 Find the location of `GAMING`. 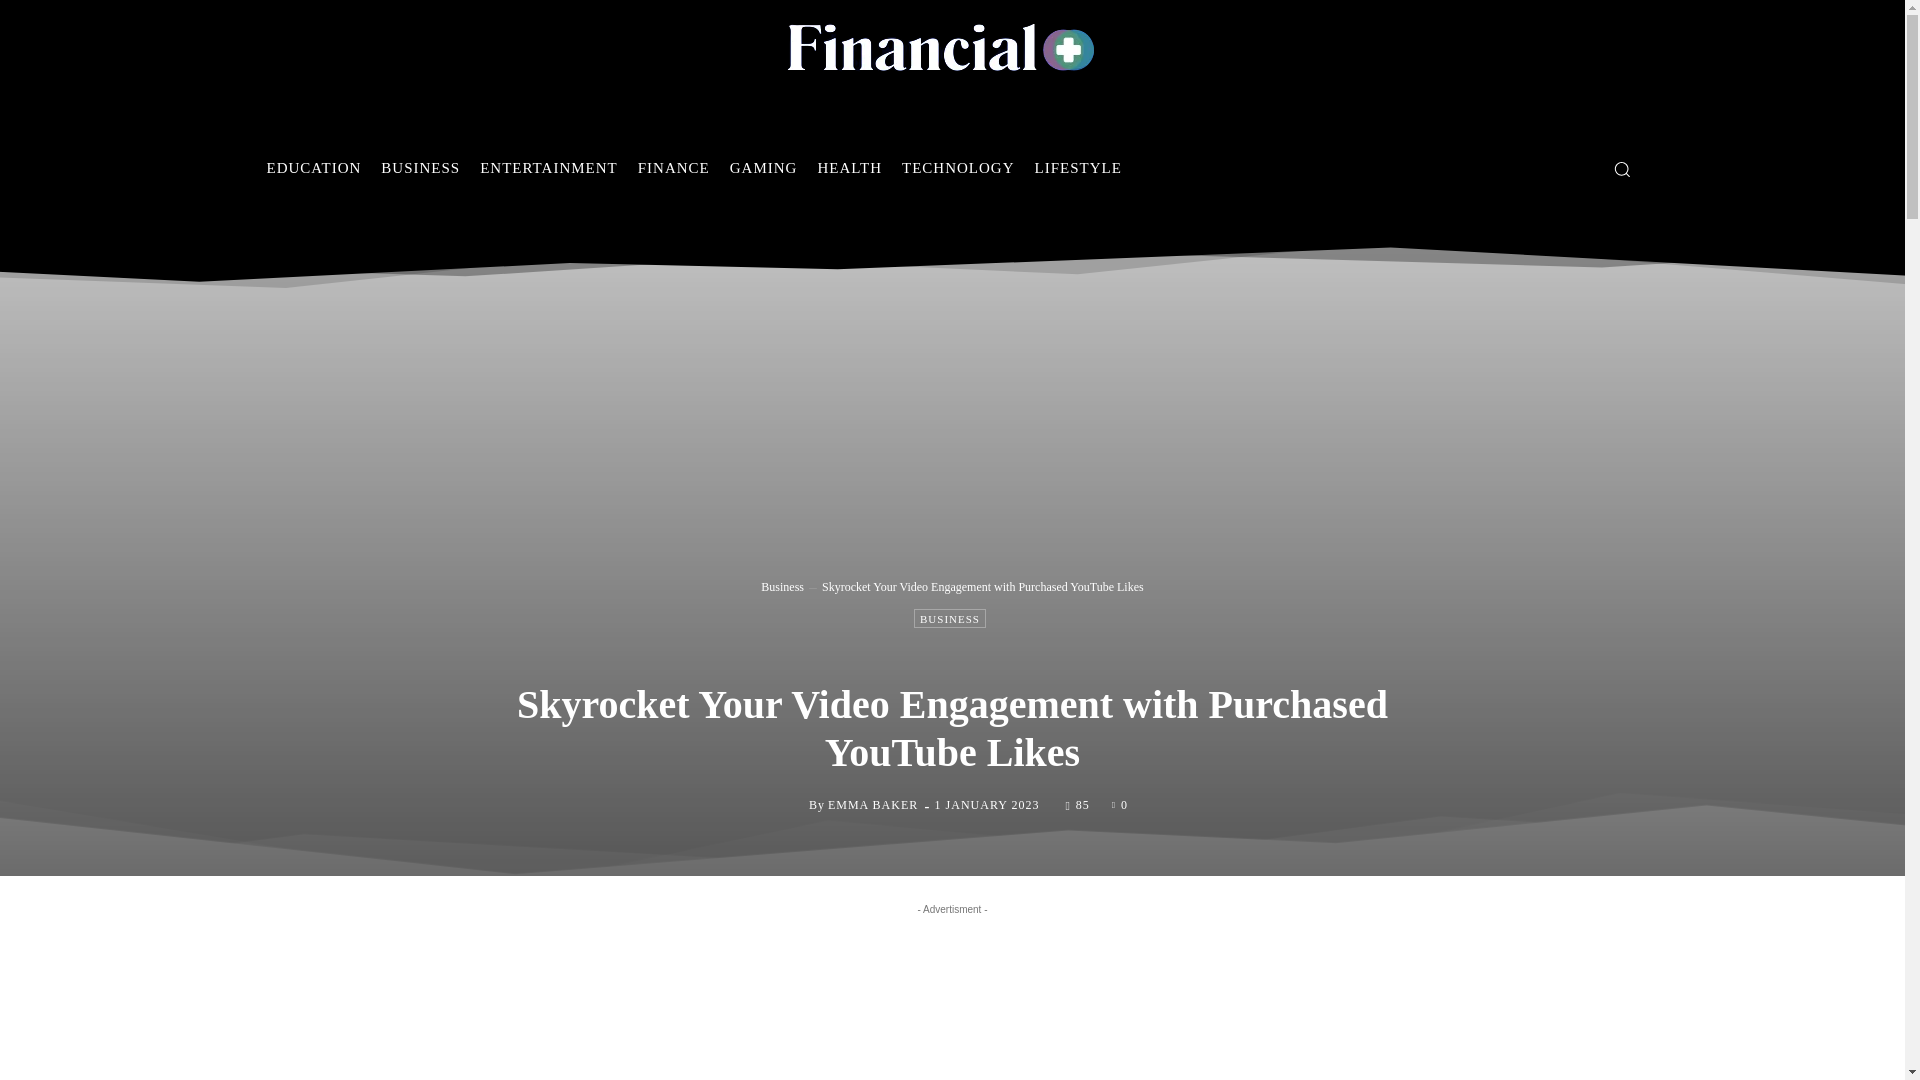

GAMING is located at coordinates (764, 168).